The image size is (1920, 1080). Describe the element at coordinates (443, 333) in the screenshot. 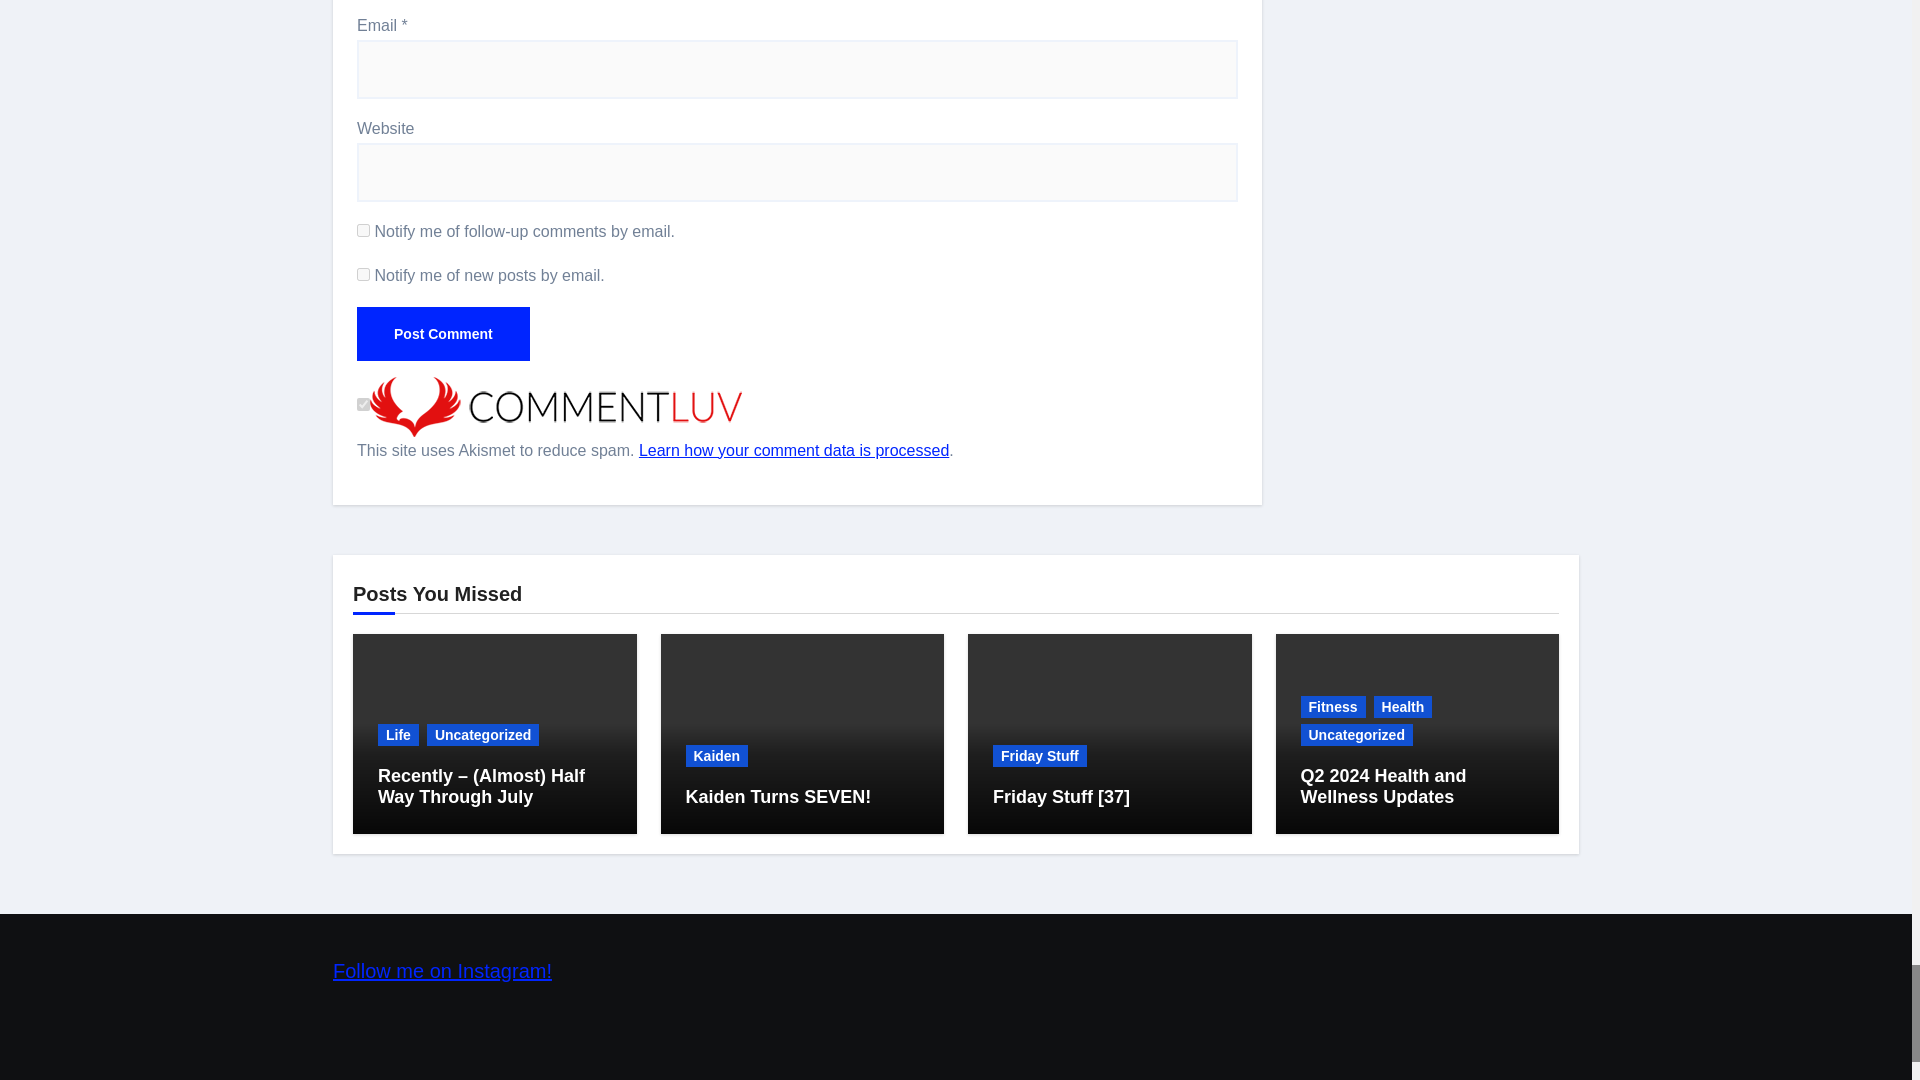

I see `Post Comment` at that location.